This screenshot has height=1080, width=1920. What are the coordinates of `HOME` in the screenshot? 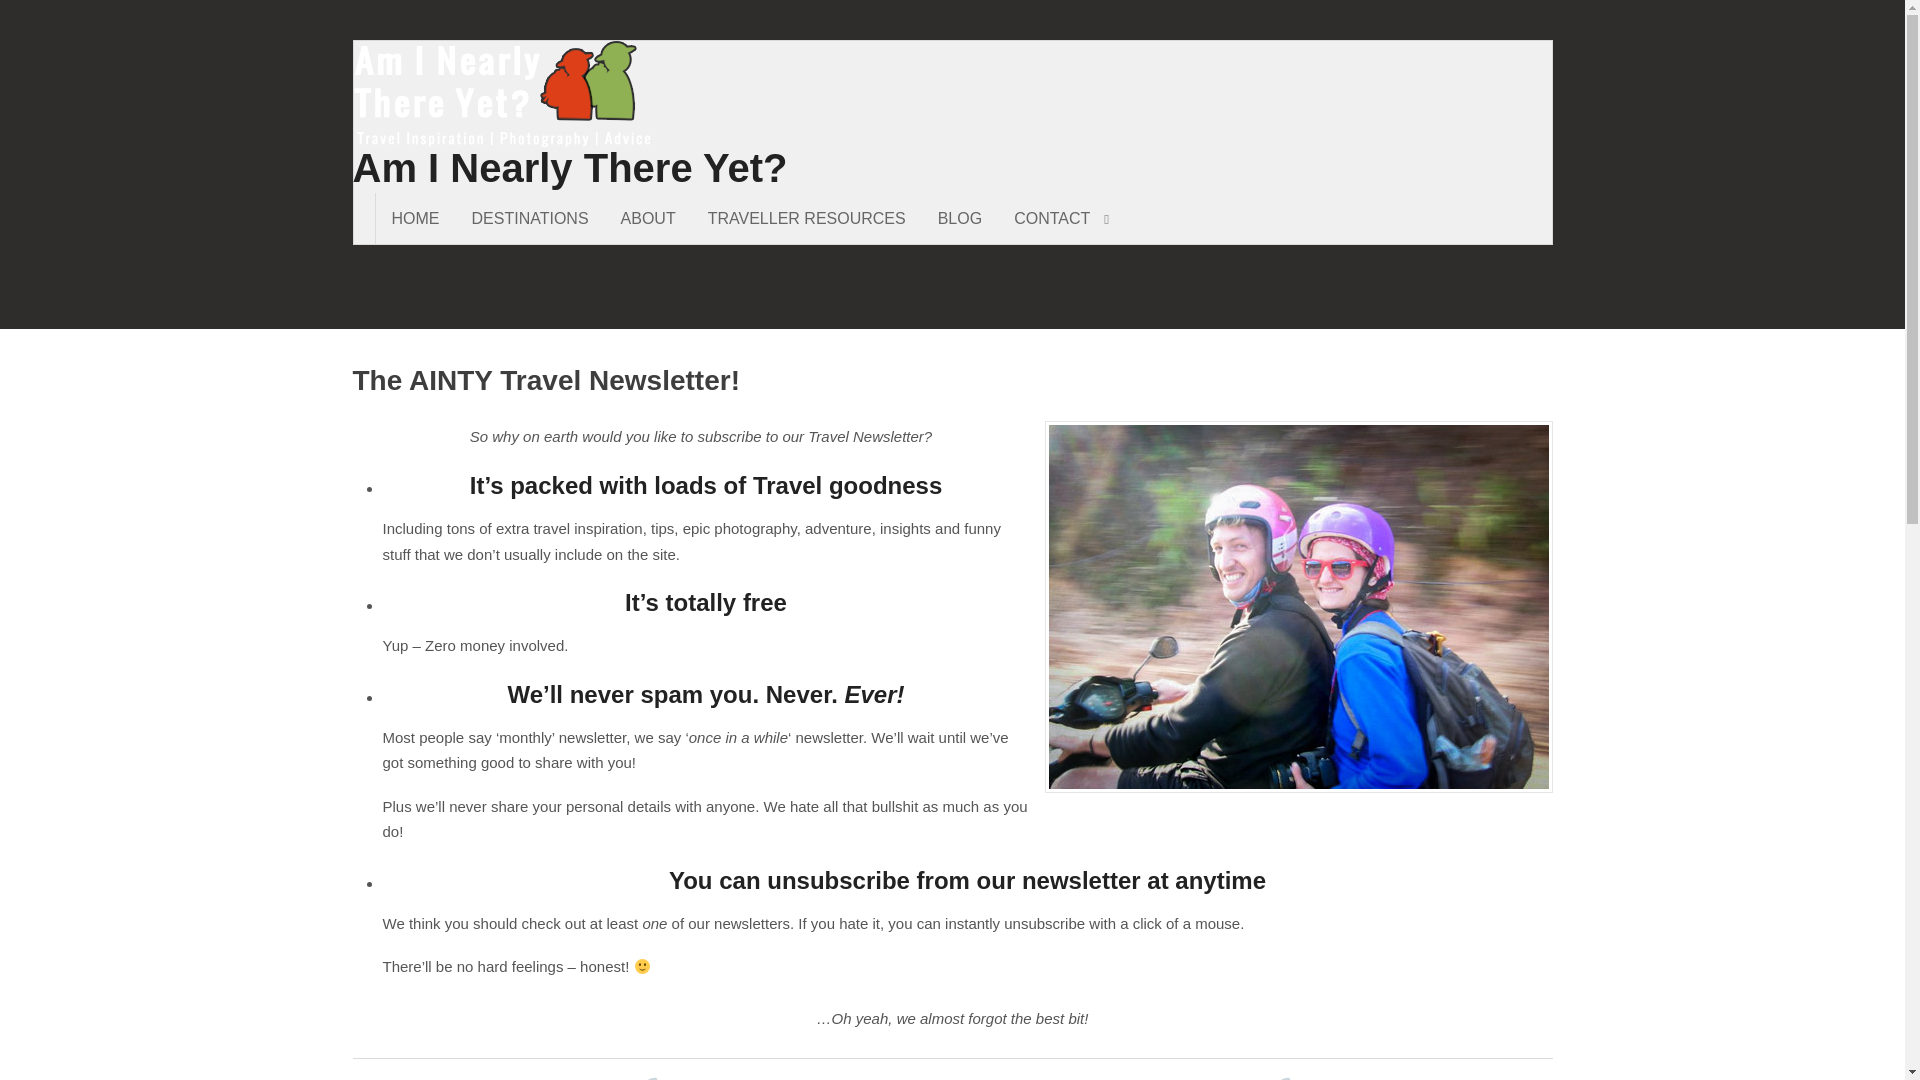 It's located at (416, 218).